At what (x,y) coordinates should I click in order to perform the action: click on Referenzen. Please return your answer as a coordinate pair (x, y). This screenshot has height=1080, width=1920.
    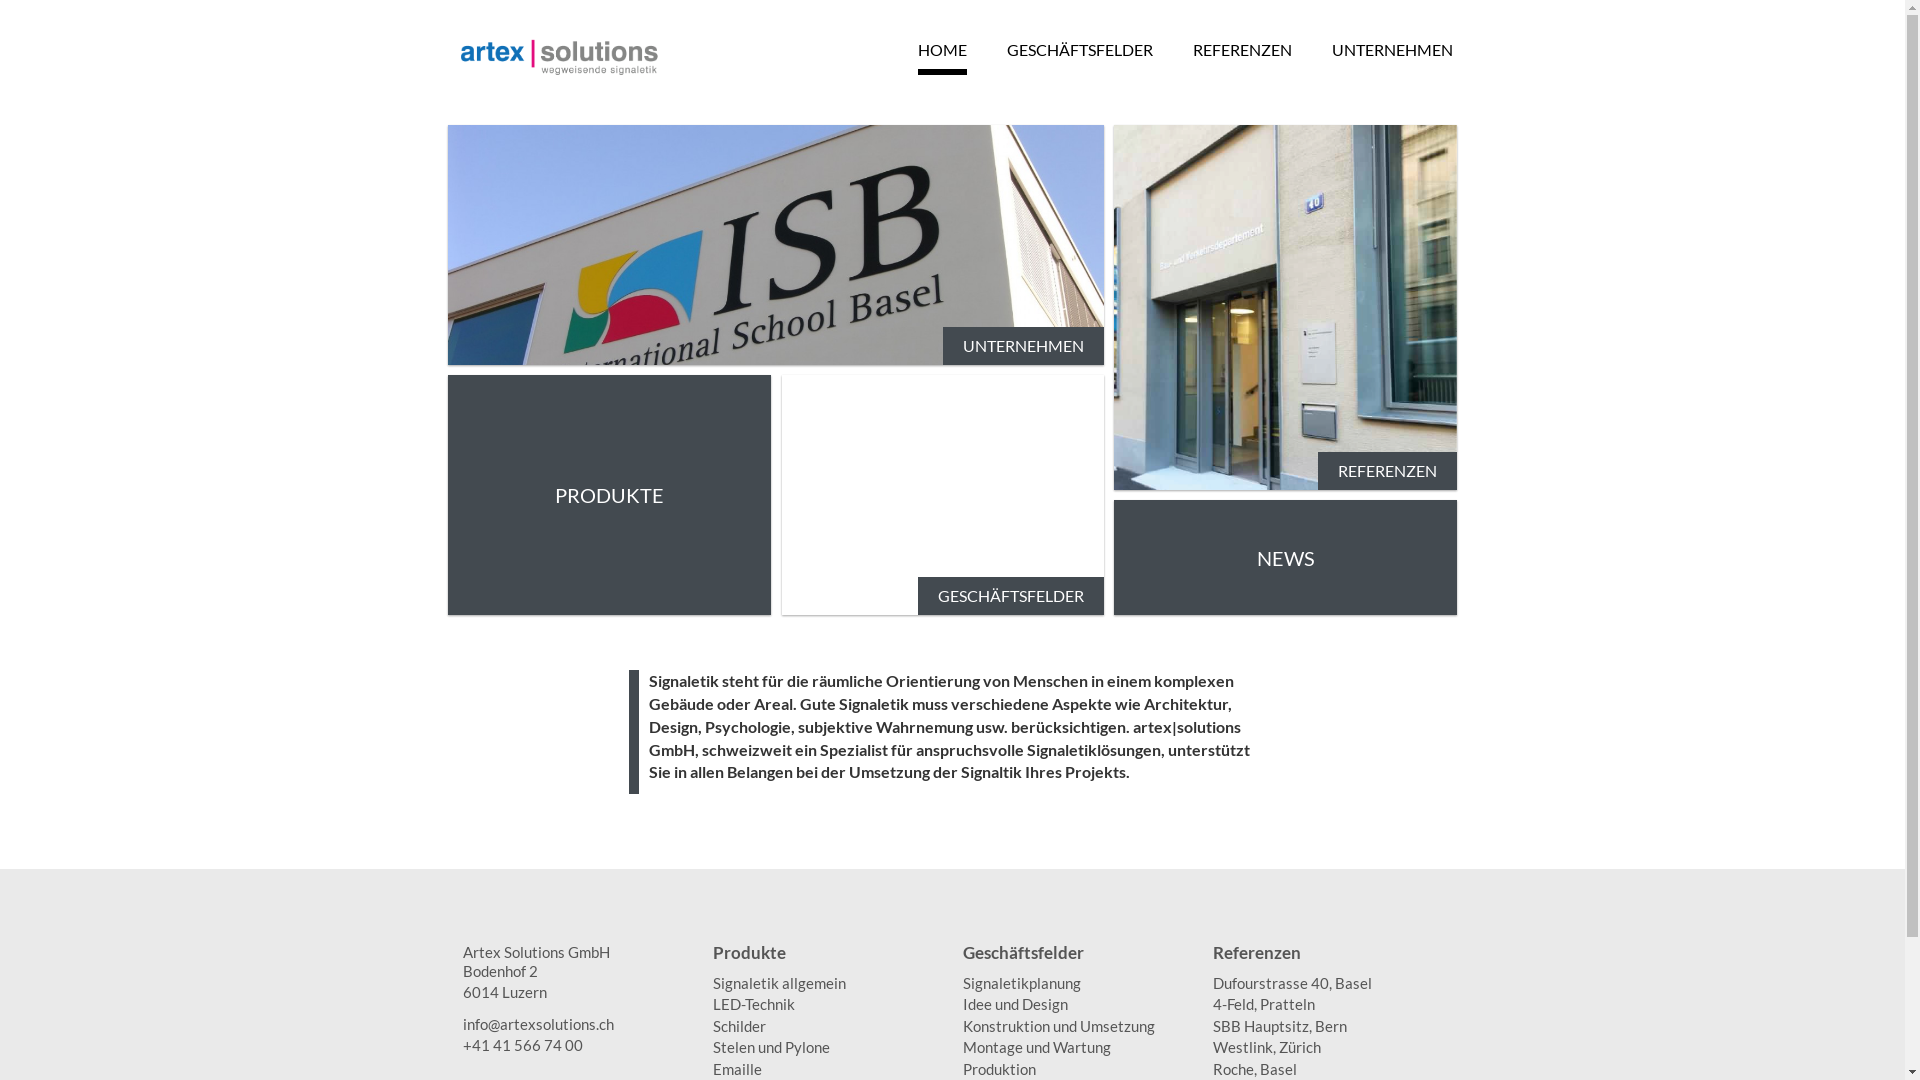
    Looking at the image, I should click on (1327, 958).